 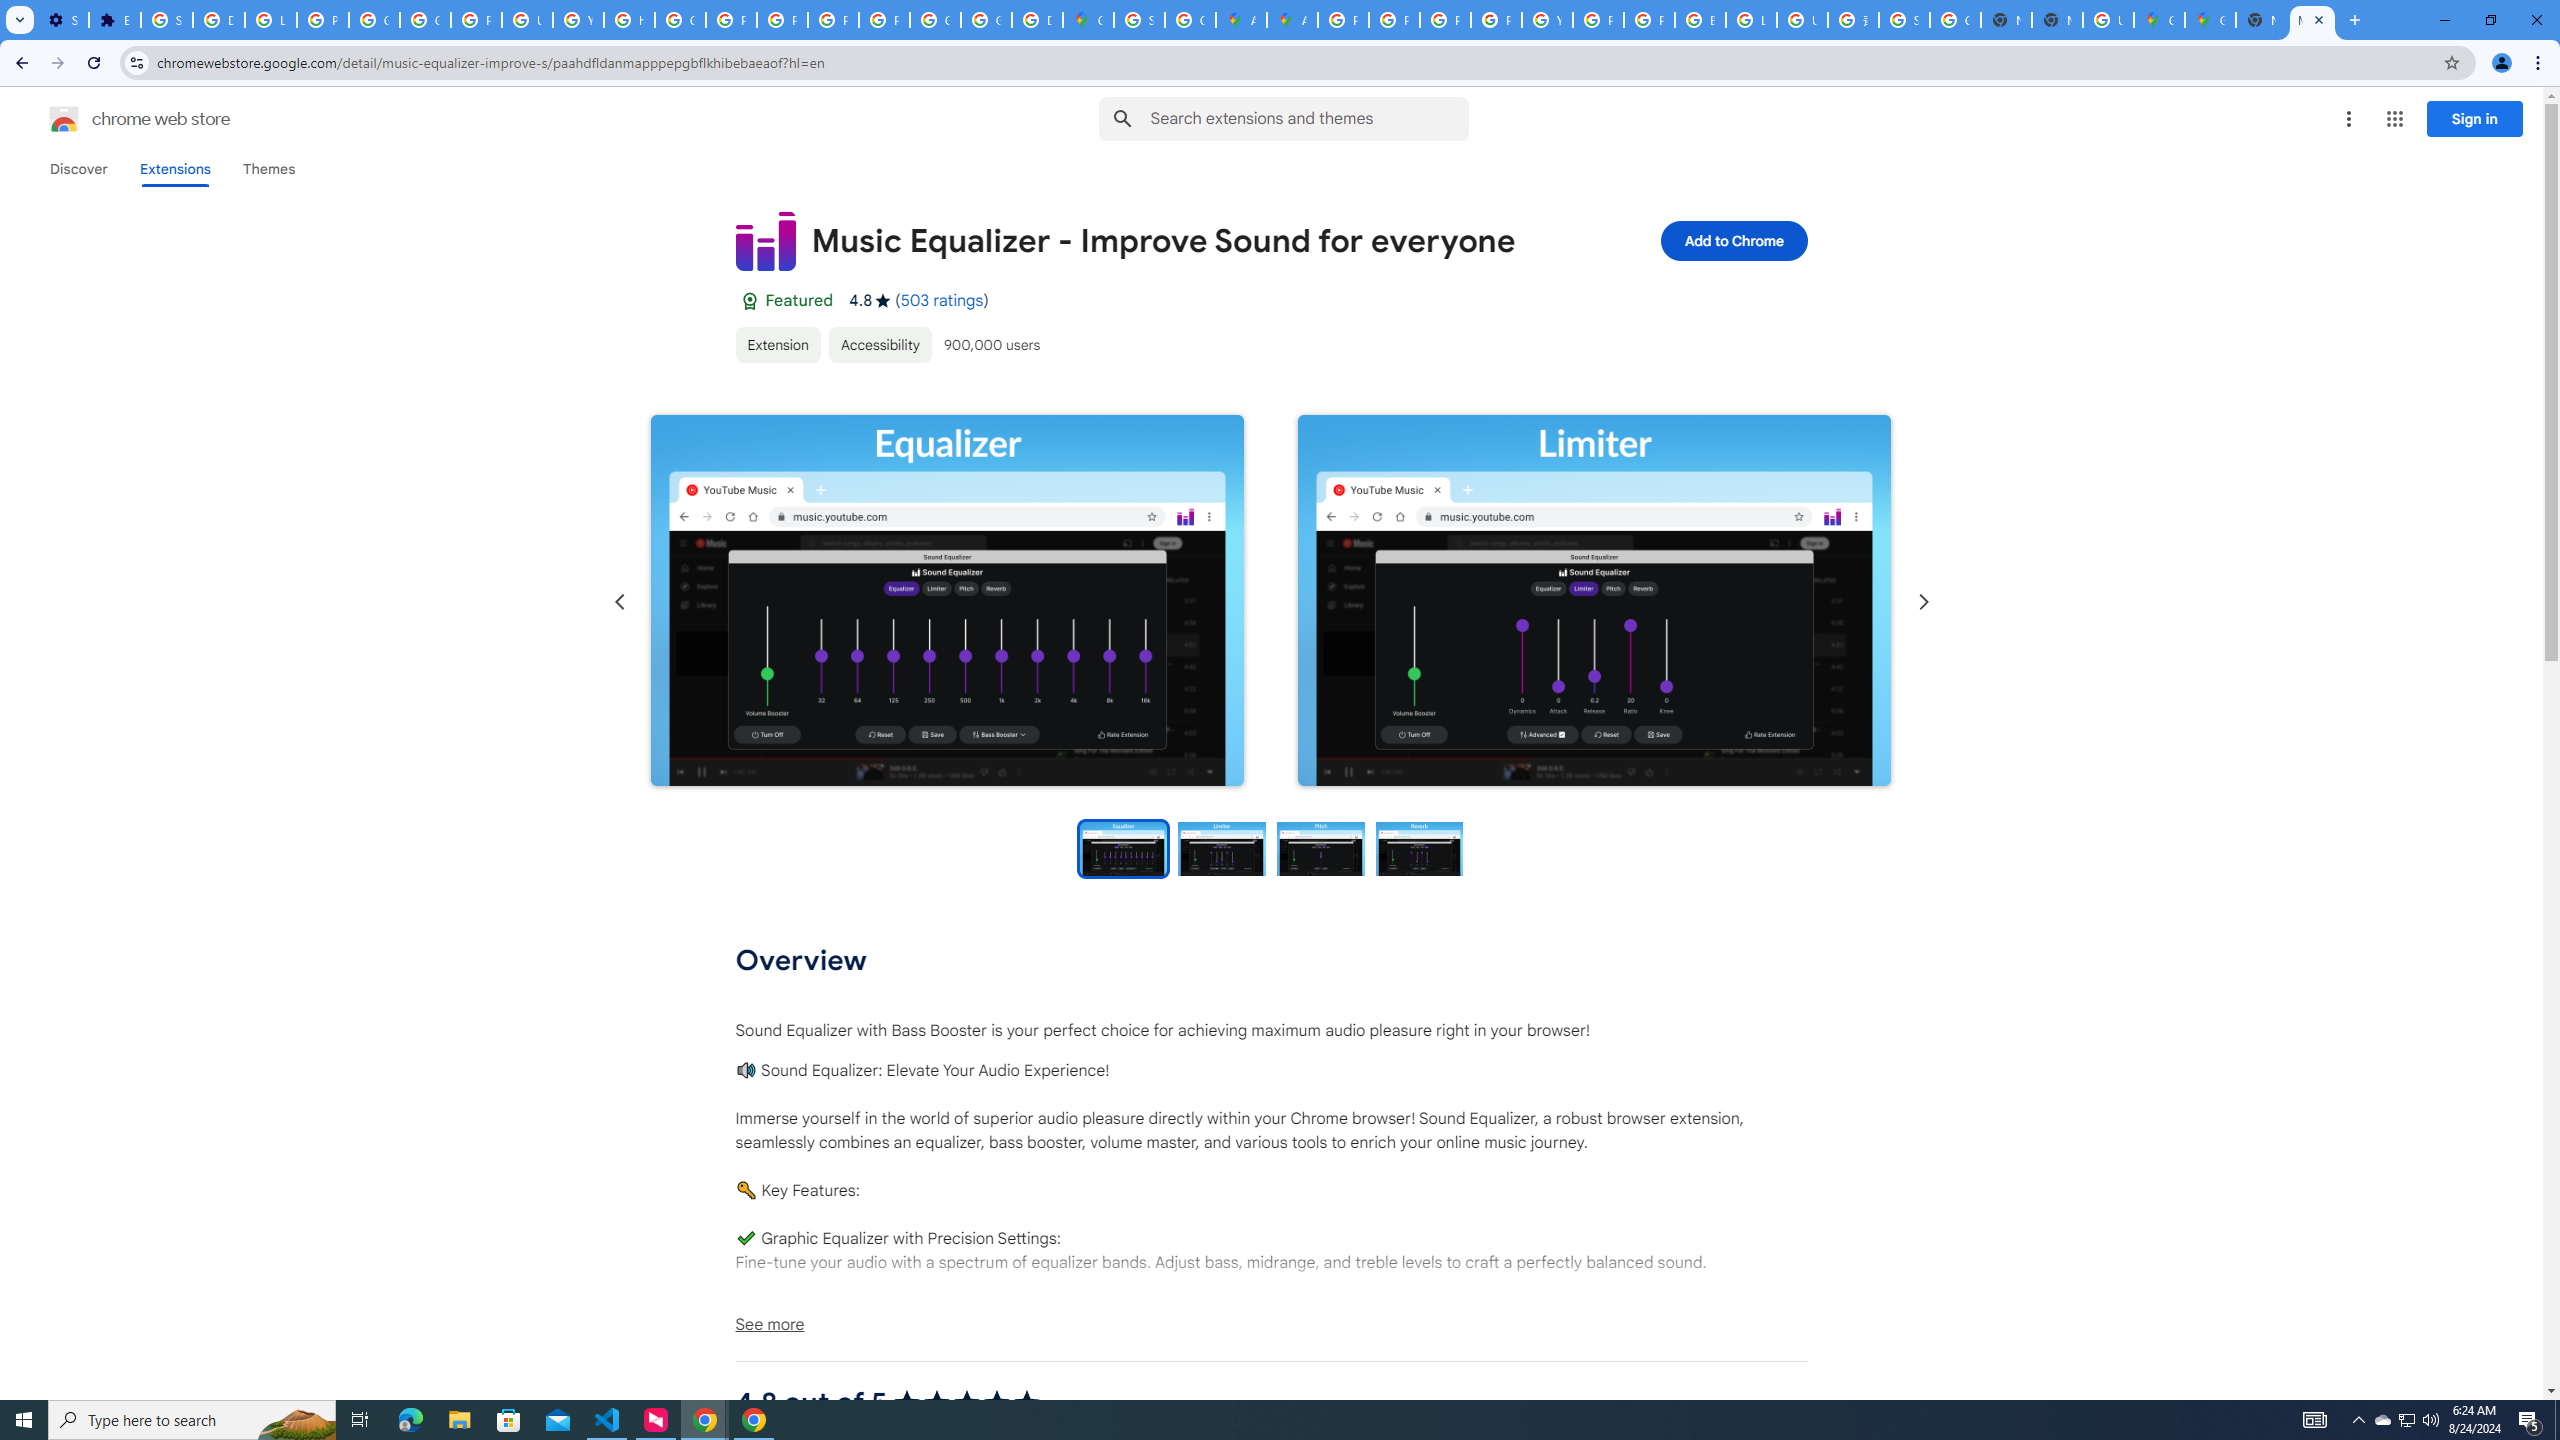 What do you see at coordinates (942, 300) in the screenshot?
I see `503 ratings` at bounding box center [942, 300].